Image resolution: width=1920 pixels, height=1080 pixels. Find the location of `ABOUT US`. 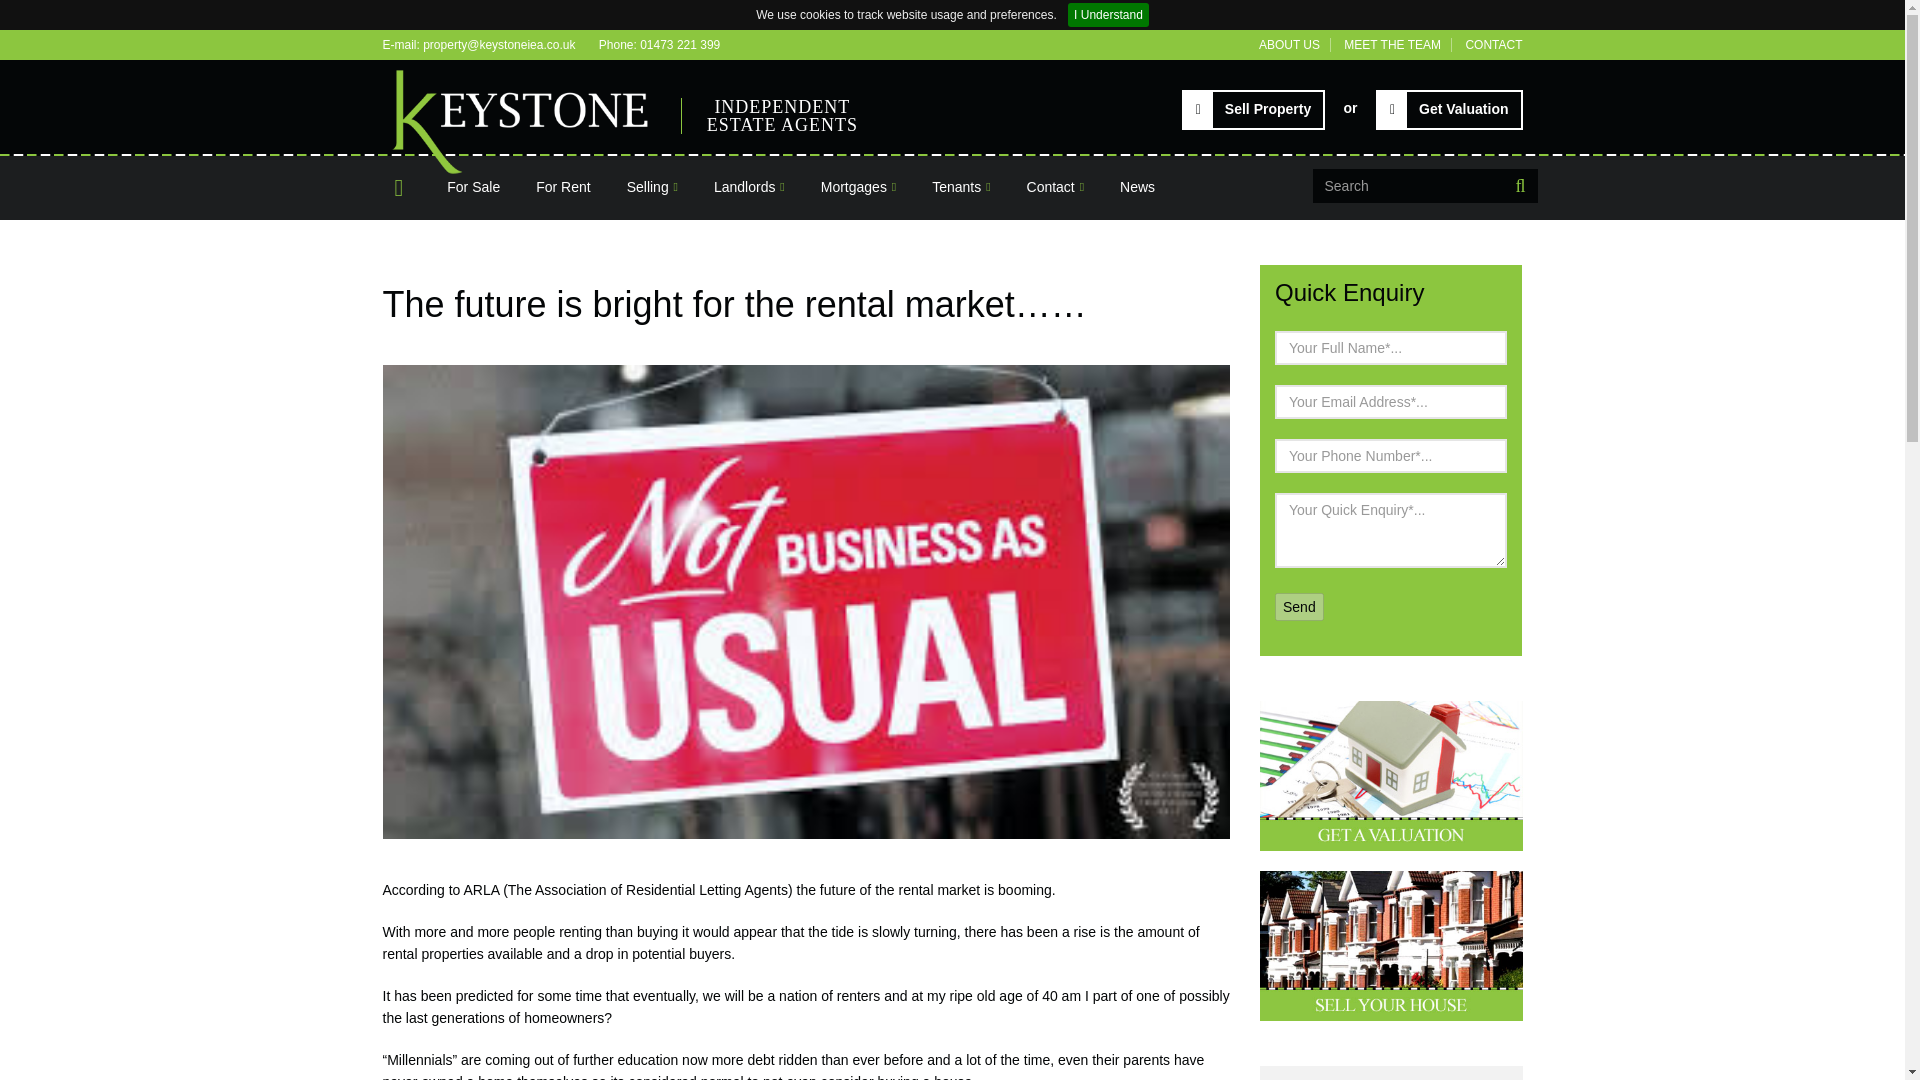

ABOUT US is located at coordinates (1290, 44).